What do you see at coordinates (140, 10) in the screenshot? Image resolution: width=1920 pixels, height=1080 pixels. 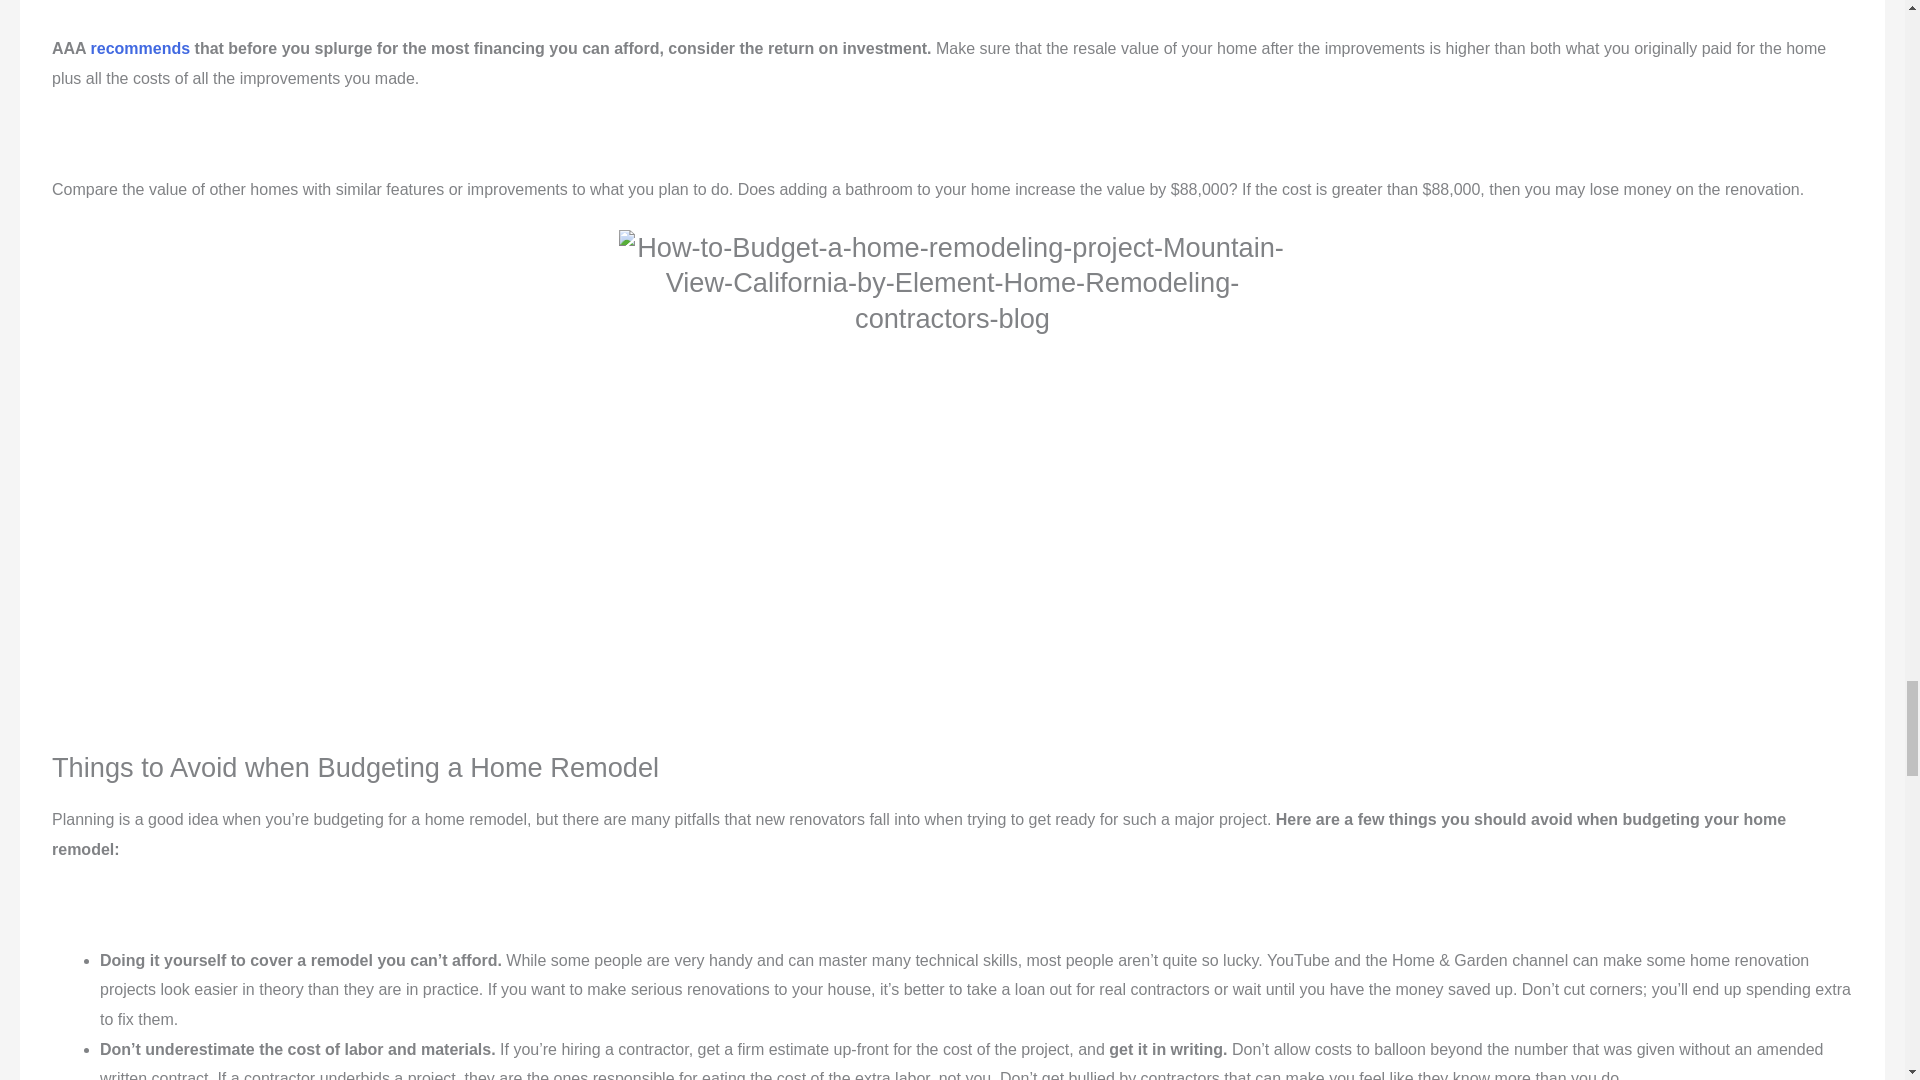 I see `recommends` at bounding box center [140, 10].